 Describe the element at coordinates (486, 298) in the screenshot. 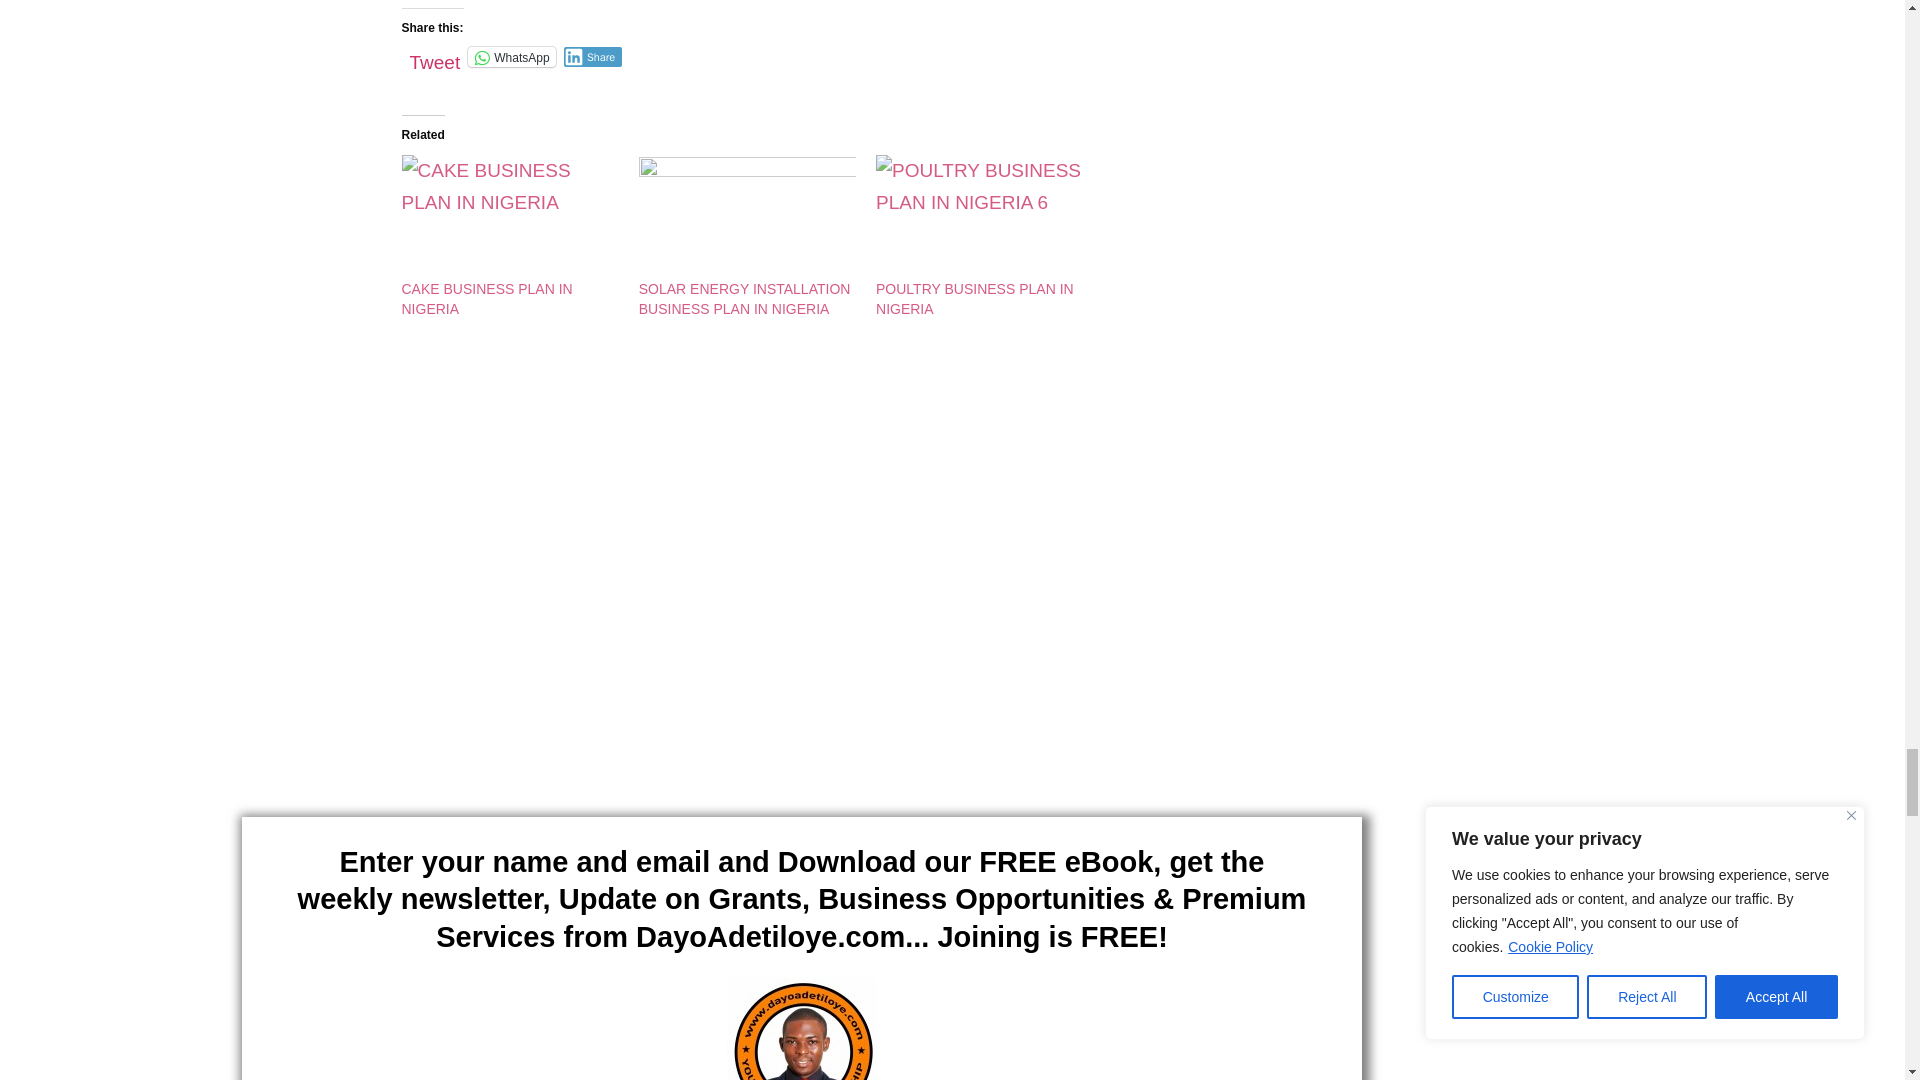

I see `CAKE BUSINESS PLAN IN NIGERIA` at that location.